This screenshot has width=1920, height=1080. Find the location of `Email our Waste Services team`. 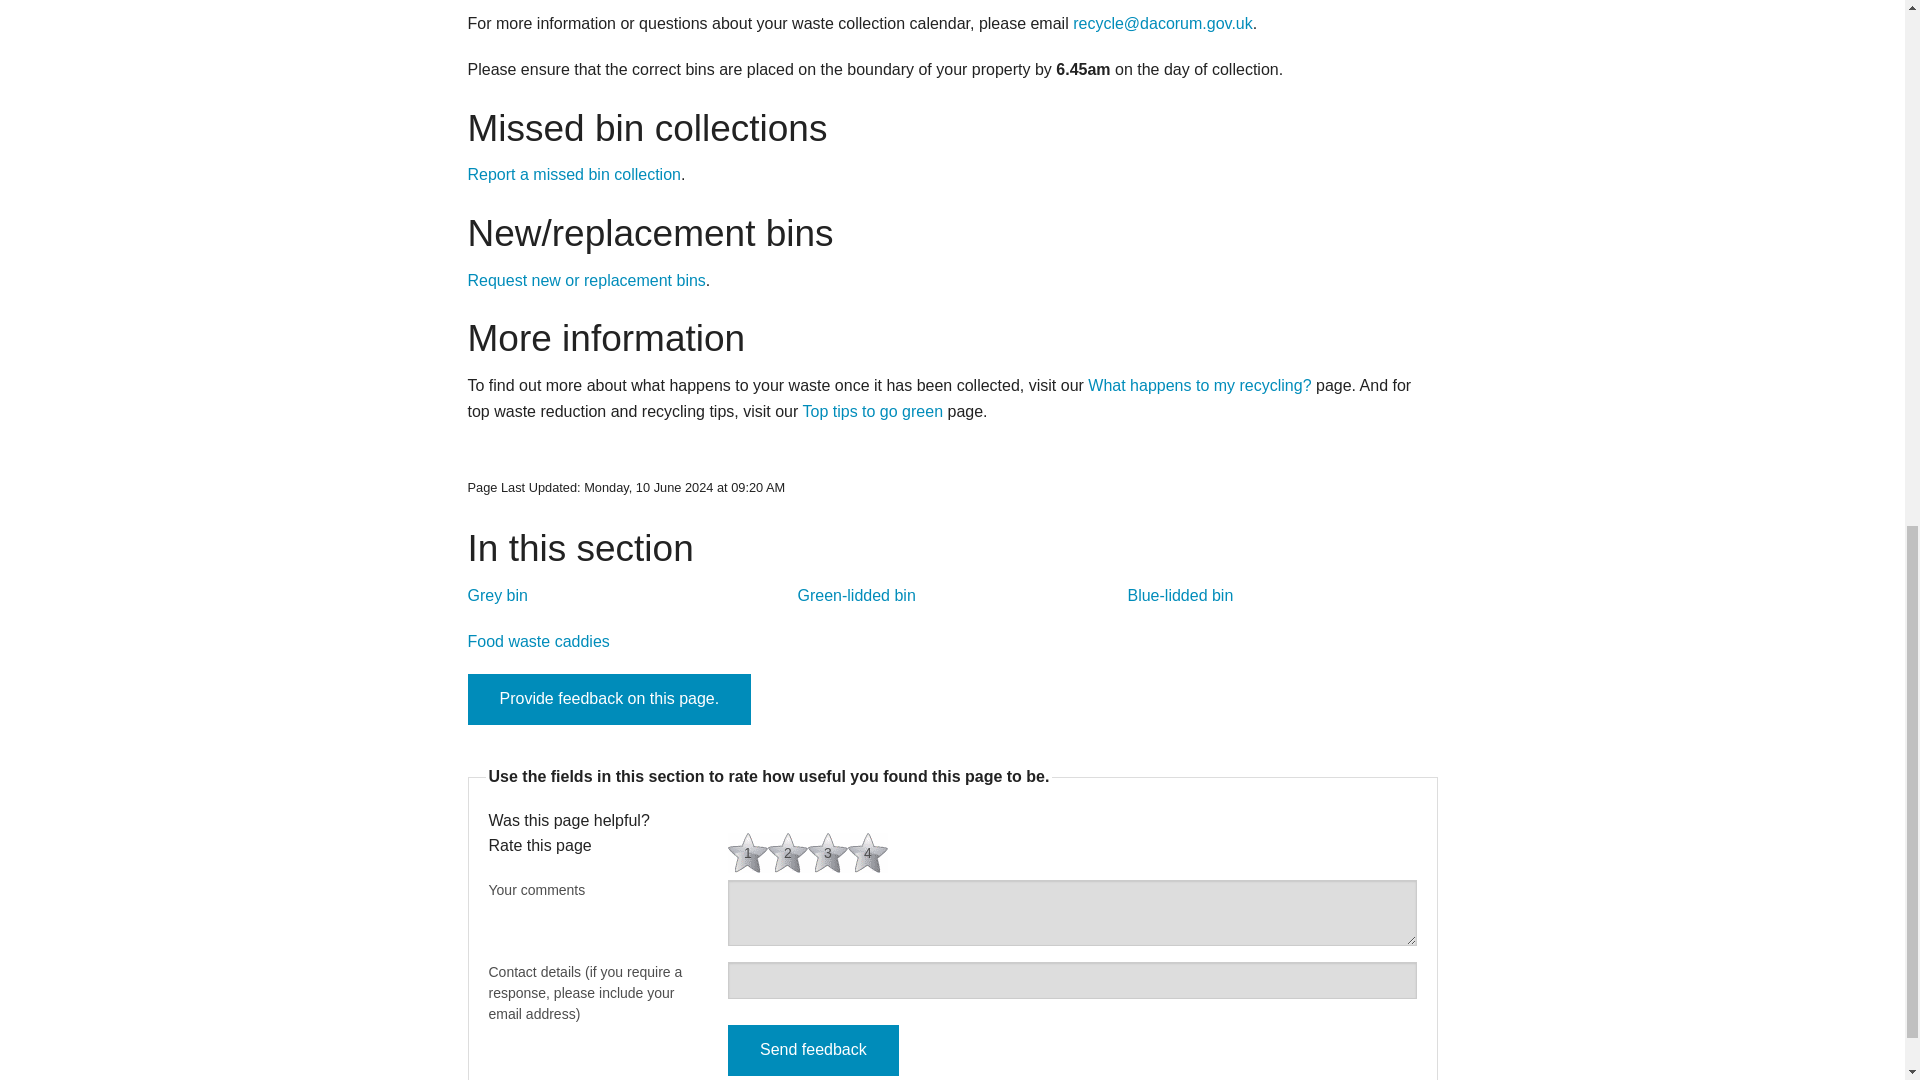

Email our Waste Services team is located at coordinates (1163, 24).